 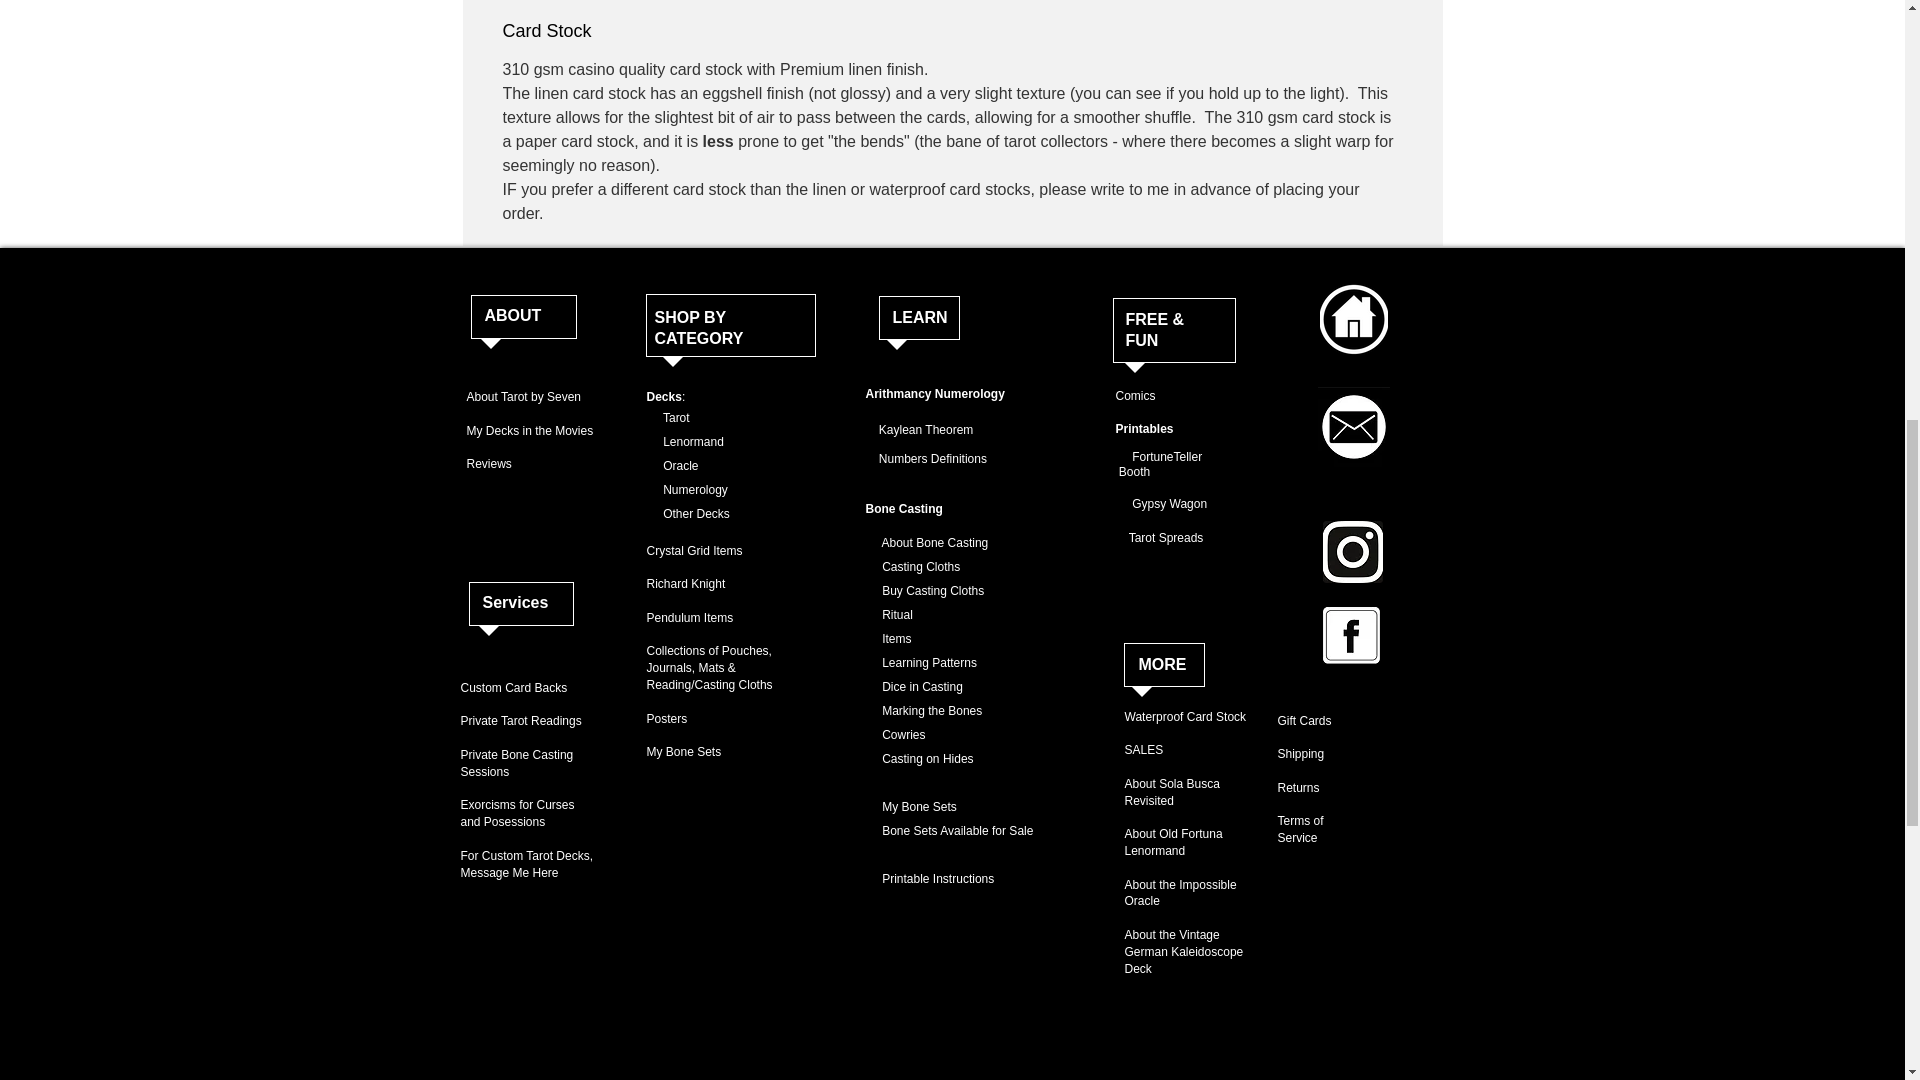 What do you see at coordinates (517, 814) in the screenshot?
I see `Exorcisms for Curses and Posessions` at bounding box center [517, 814].